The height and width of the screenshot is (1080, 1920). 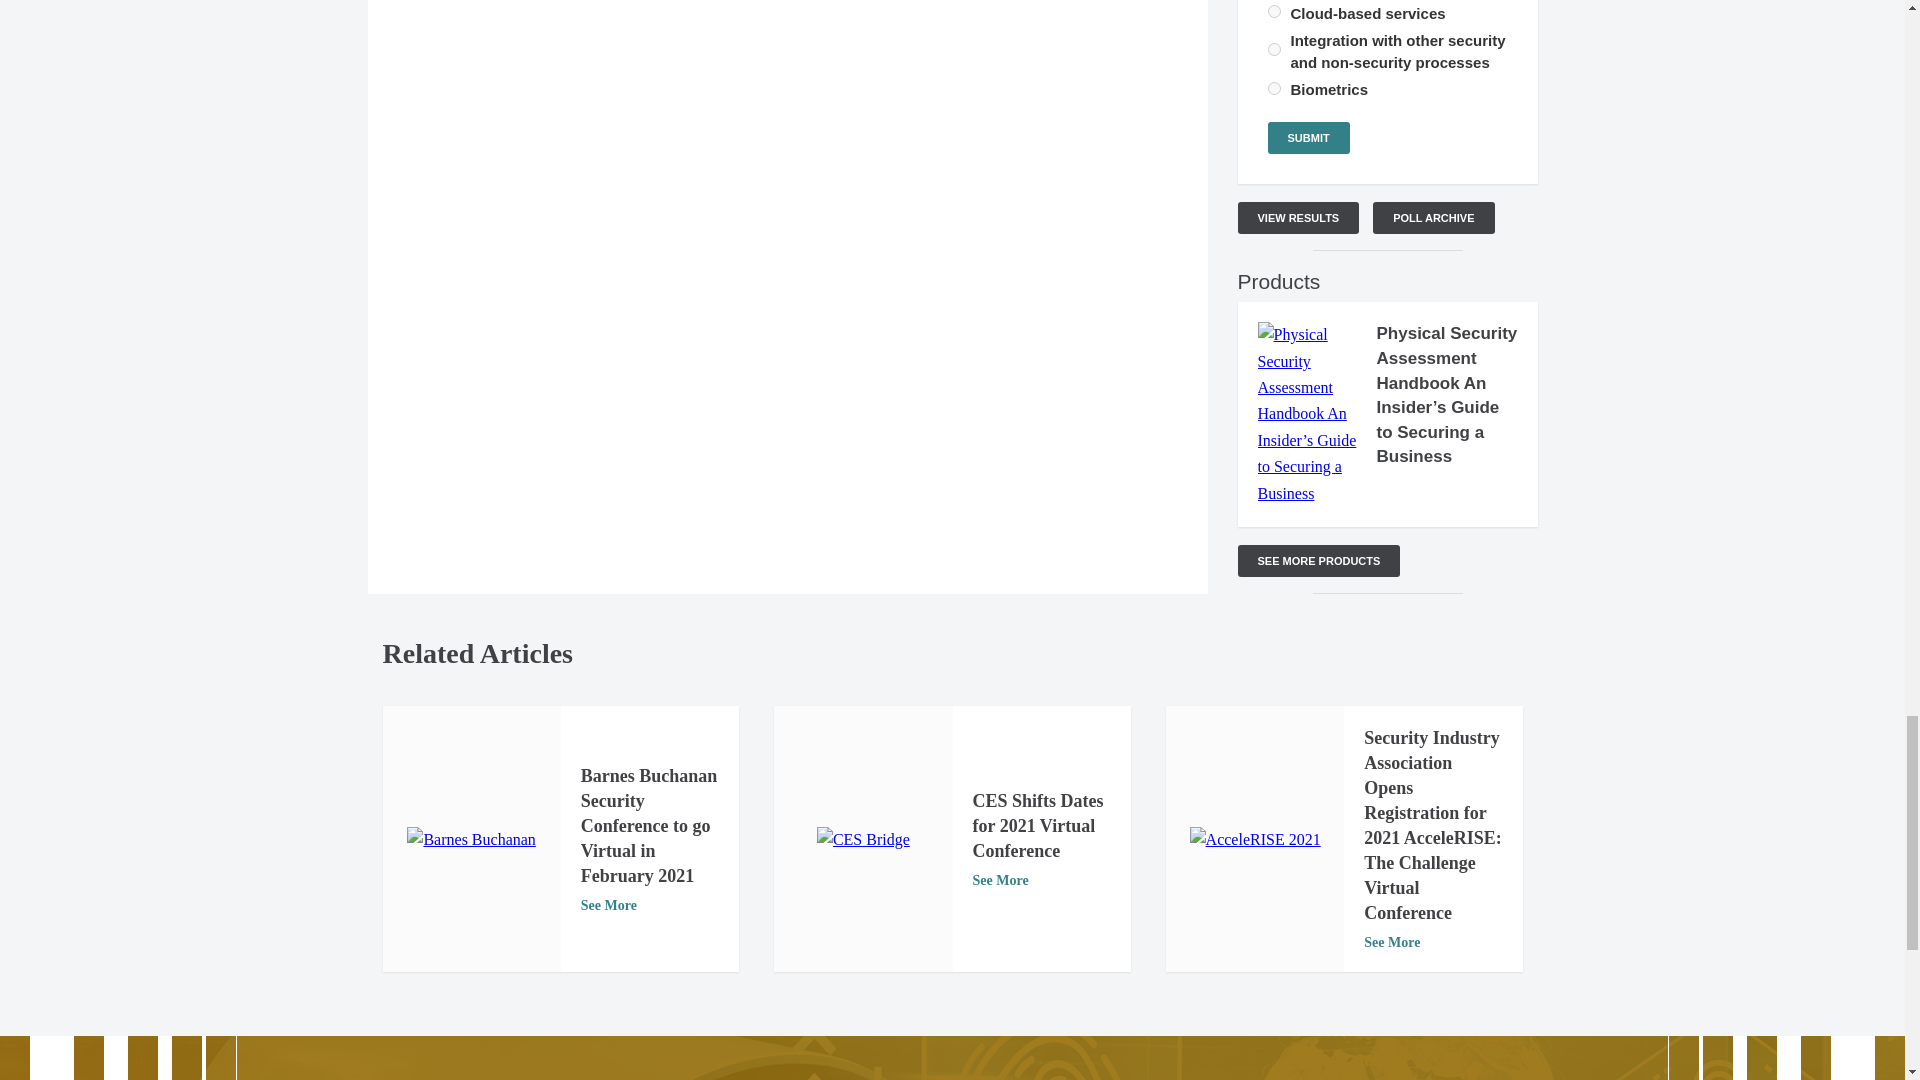 What do you see at coordinates (1274, 88) in the screenshot?
I see `492` at bounding box center [1274, 88].